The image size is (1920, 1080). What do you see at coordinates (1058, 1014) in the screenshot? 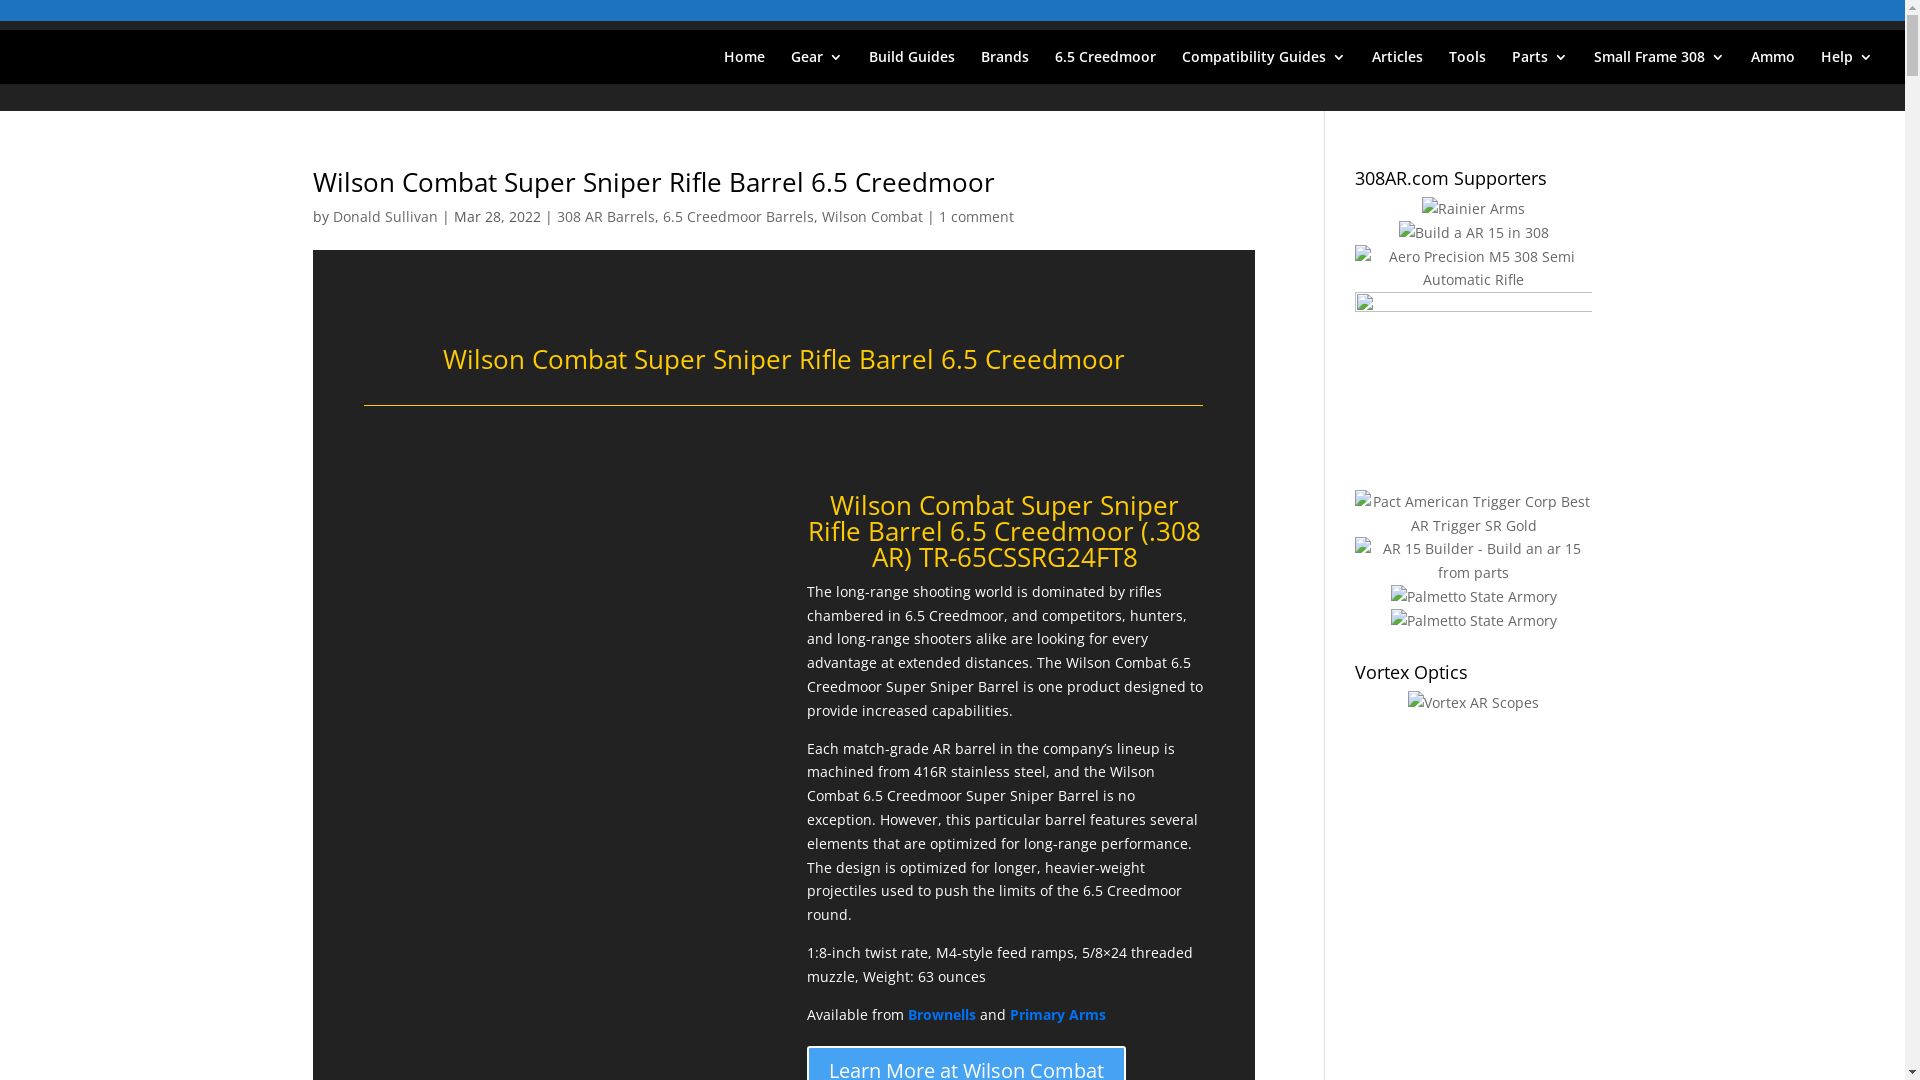
I see `Primary Arms` at bounding box center [1058, 1014].